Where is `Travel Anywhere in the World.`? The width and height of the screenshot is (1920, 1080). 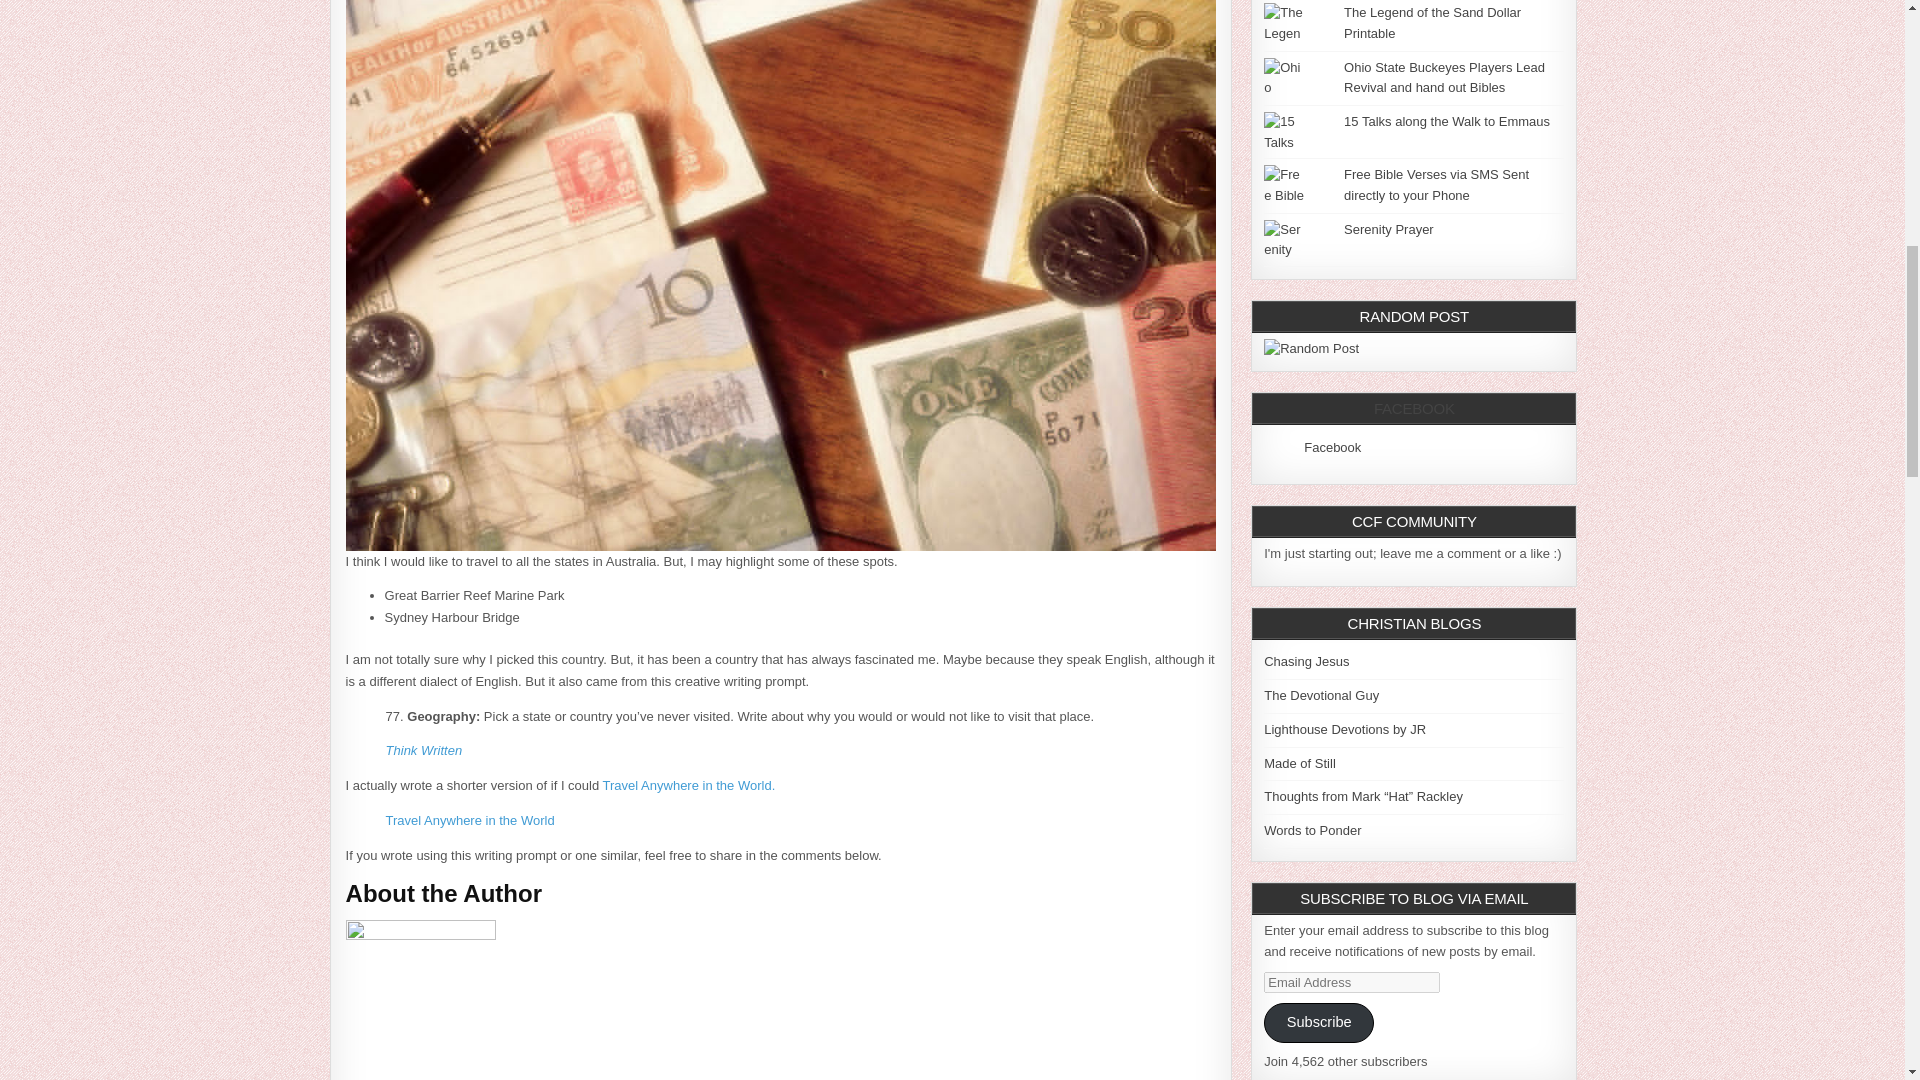 Travel Anywhere in the World. is located at coordinates (688, 784).